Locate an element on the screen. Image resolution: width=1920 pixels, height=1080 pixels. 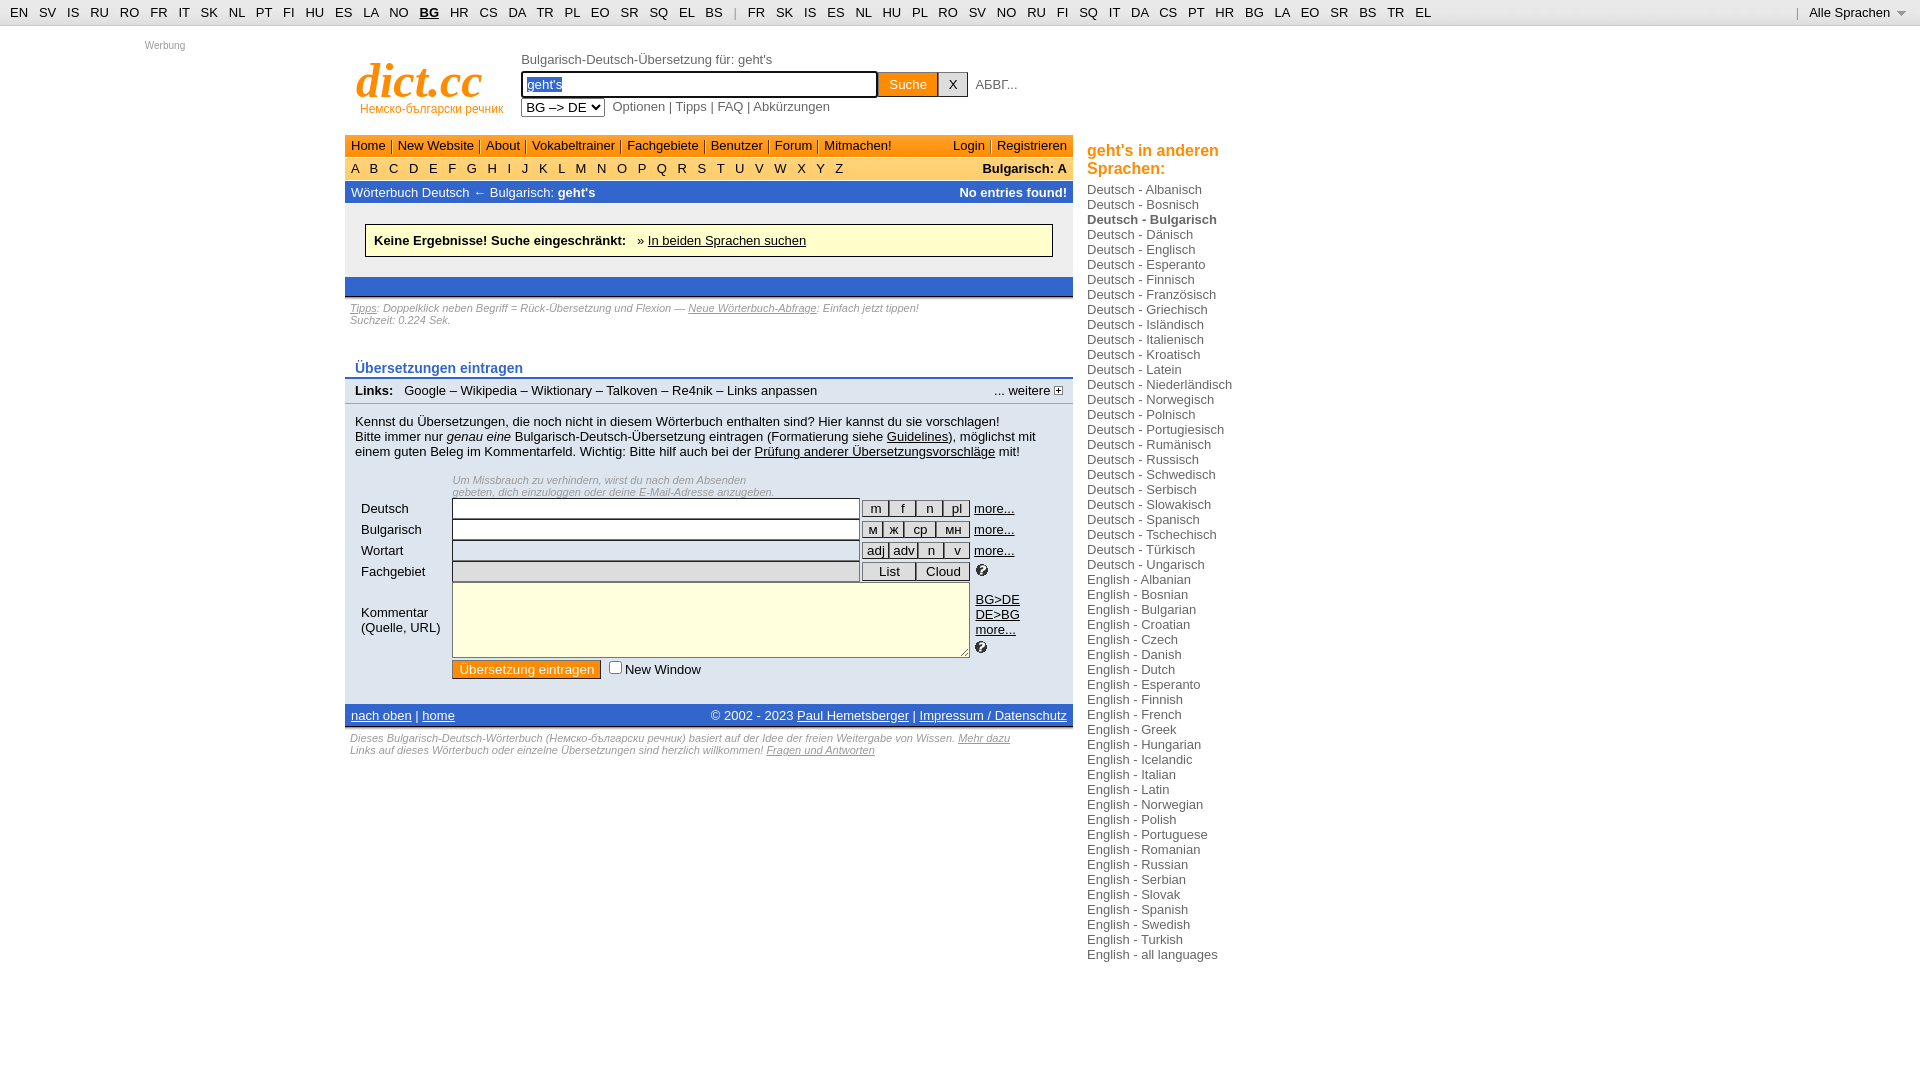
English - Russian is located at coordinates (1138, 864).